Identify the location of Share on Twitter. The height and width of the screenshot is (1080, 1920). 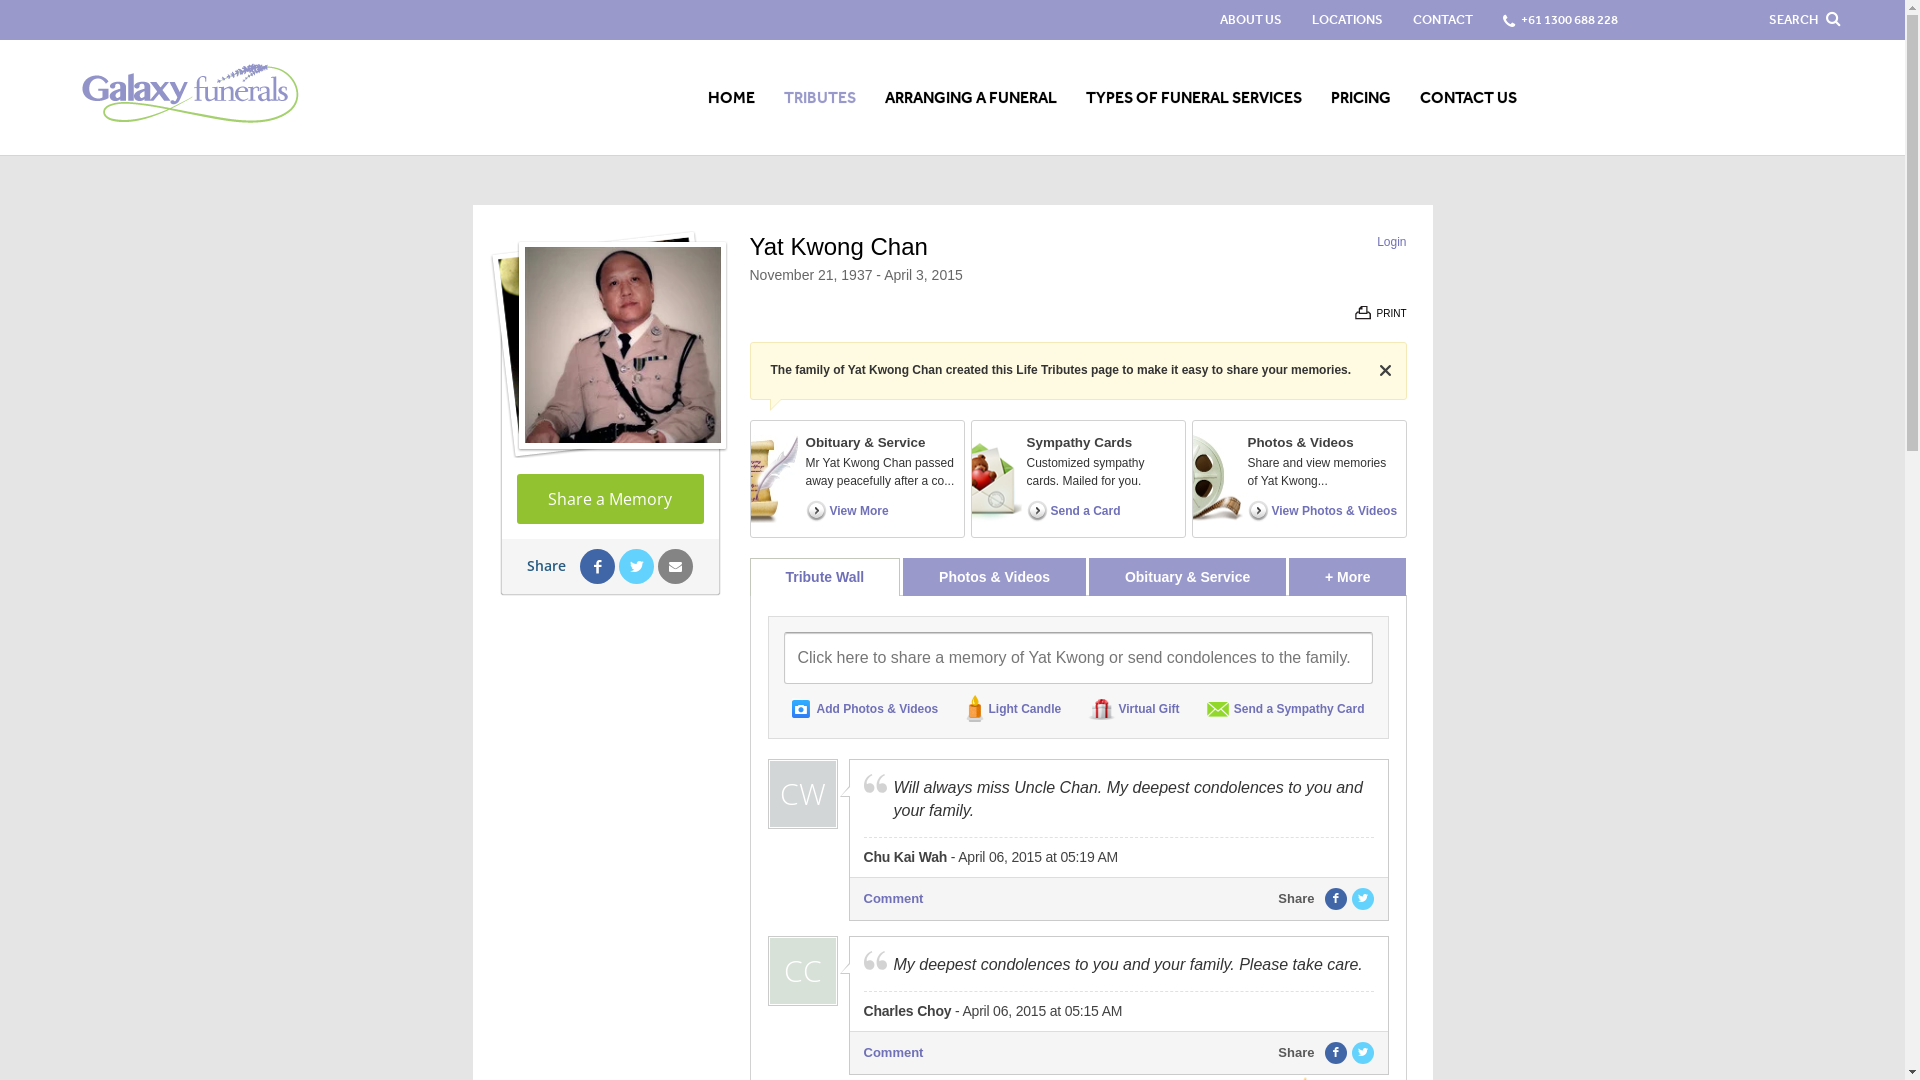
(636, 566).